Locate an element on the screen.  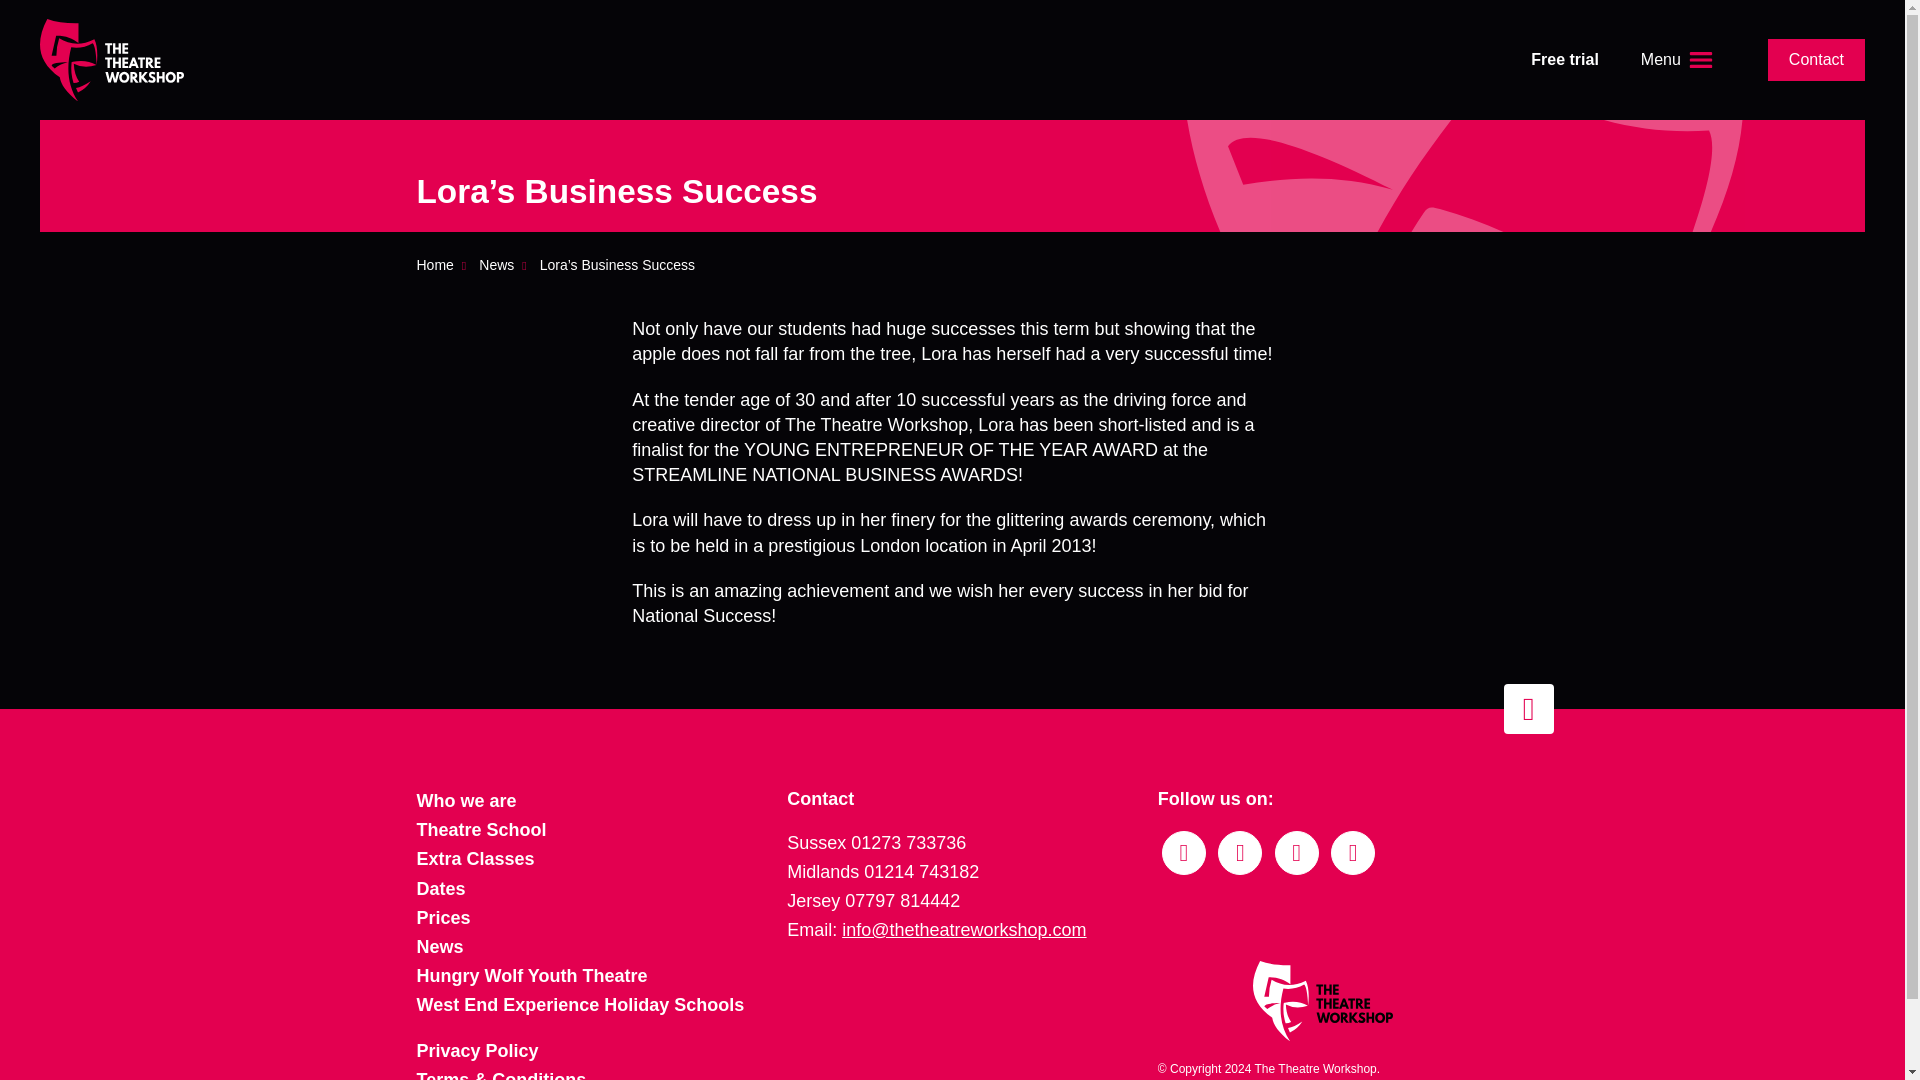
Hungry Wolf Youth Theatre is located at coordinates (532, 976).